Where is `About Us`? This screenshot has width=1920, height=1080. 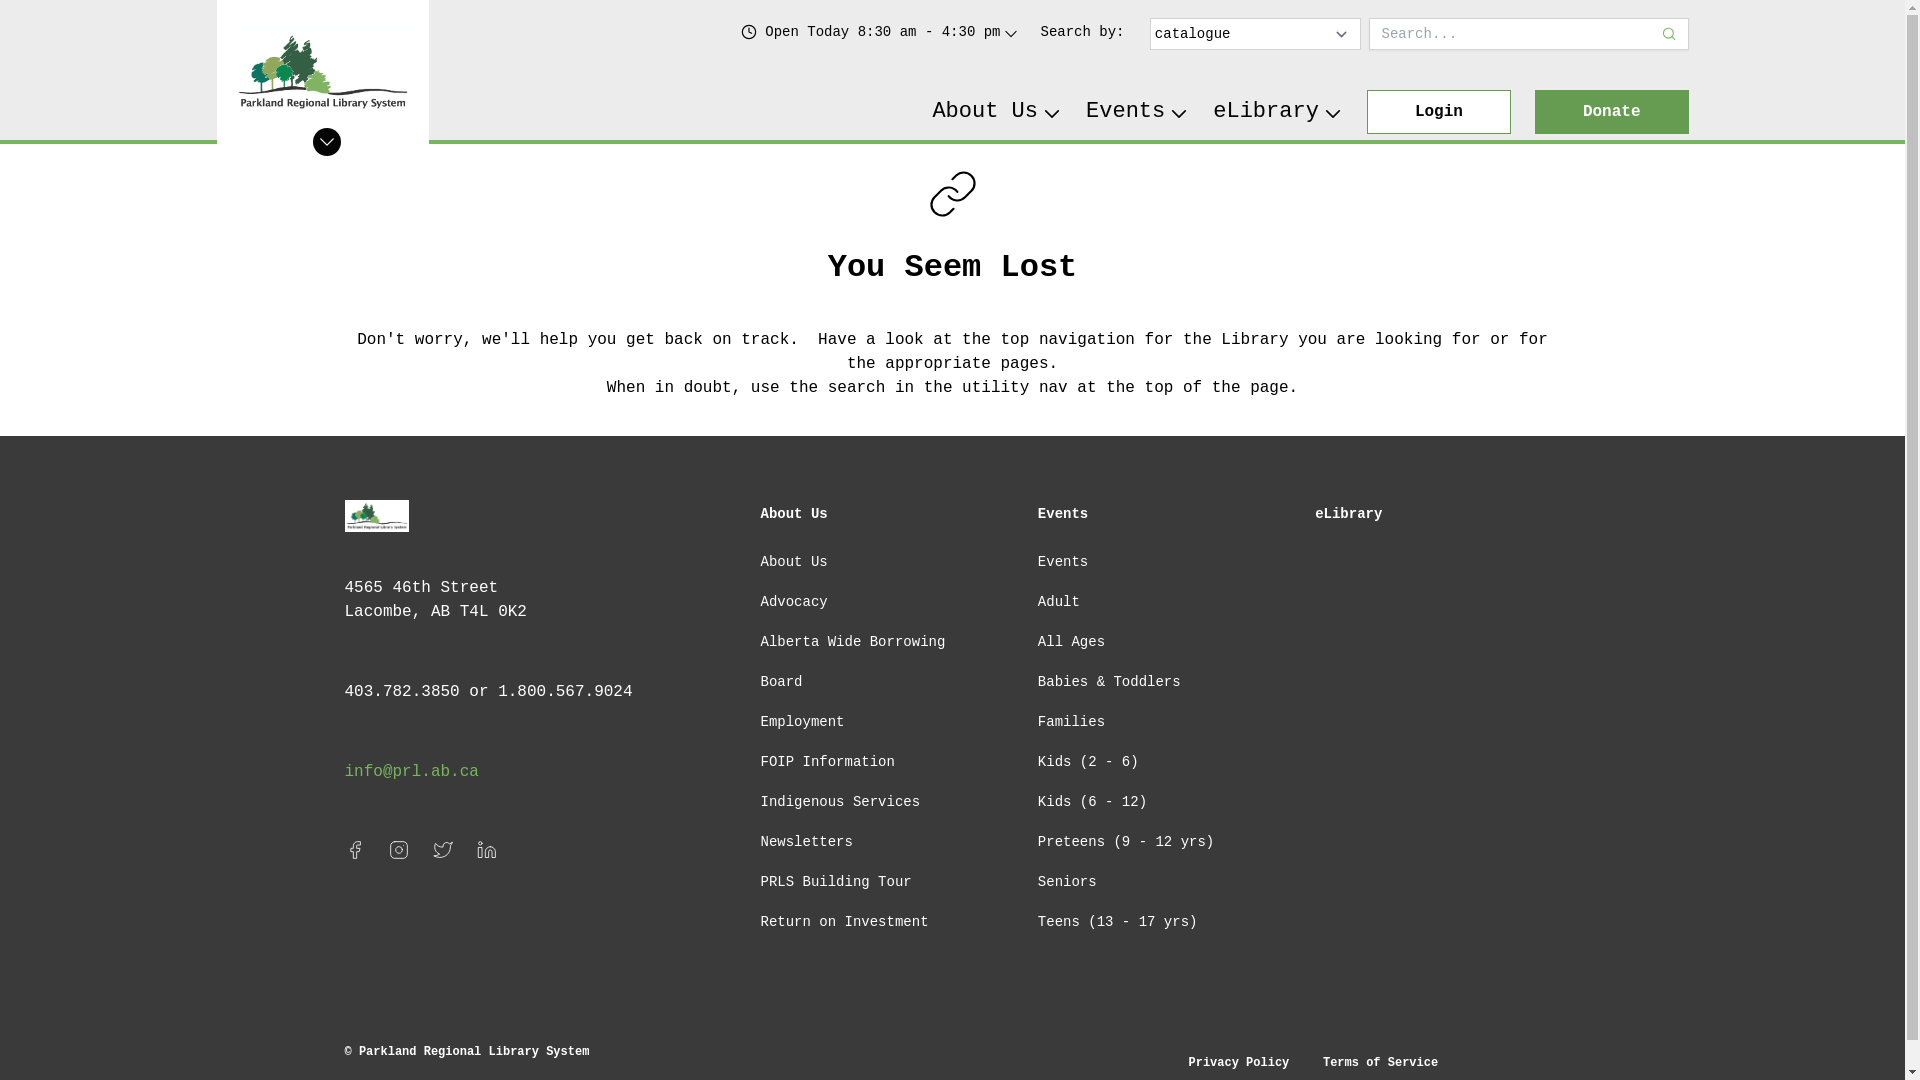 About Us is located at coordinates (794, 562).